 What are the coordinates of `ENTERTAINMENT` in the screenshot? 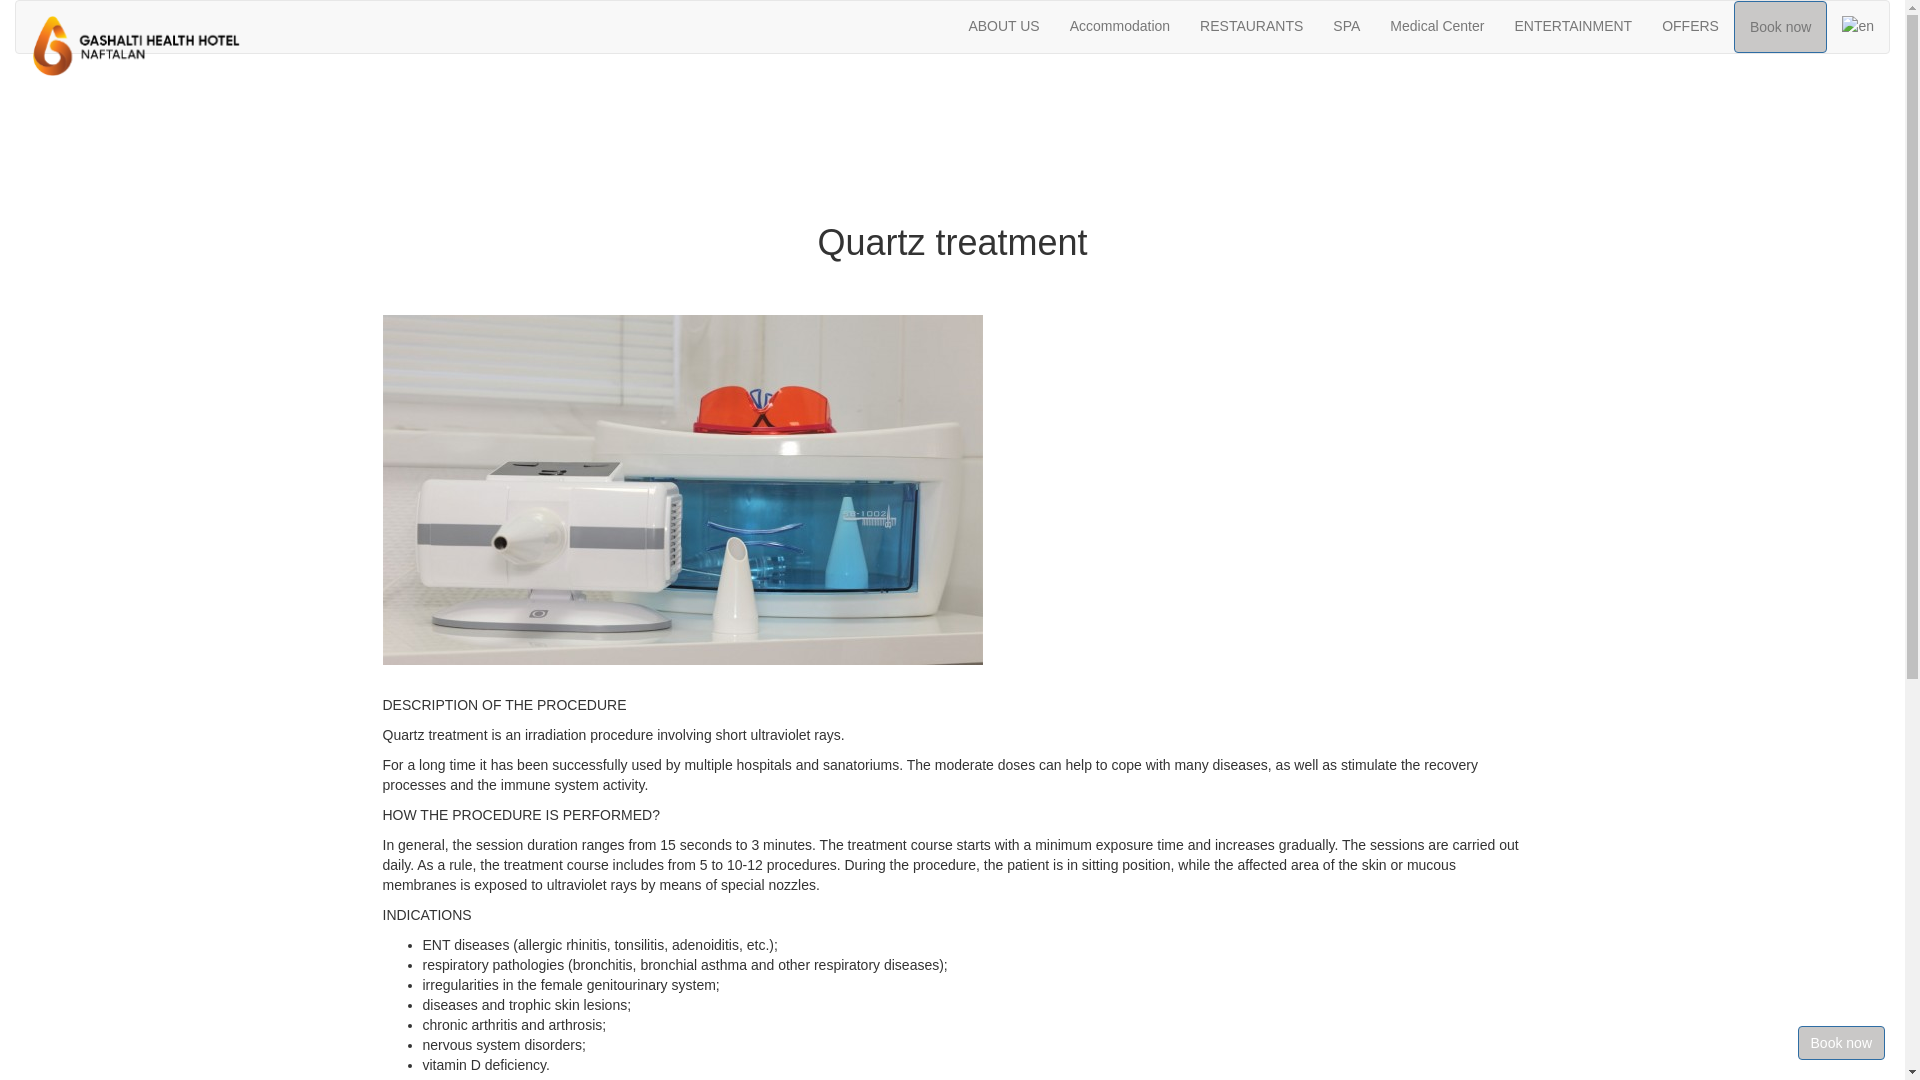 It's located at (1573, 26).